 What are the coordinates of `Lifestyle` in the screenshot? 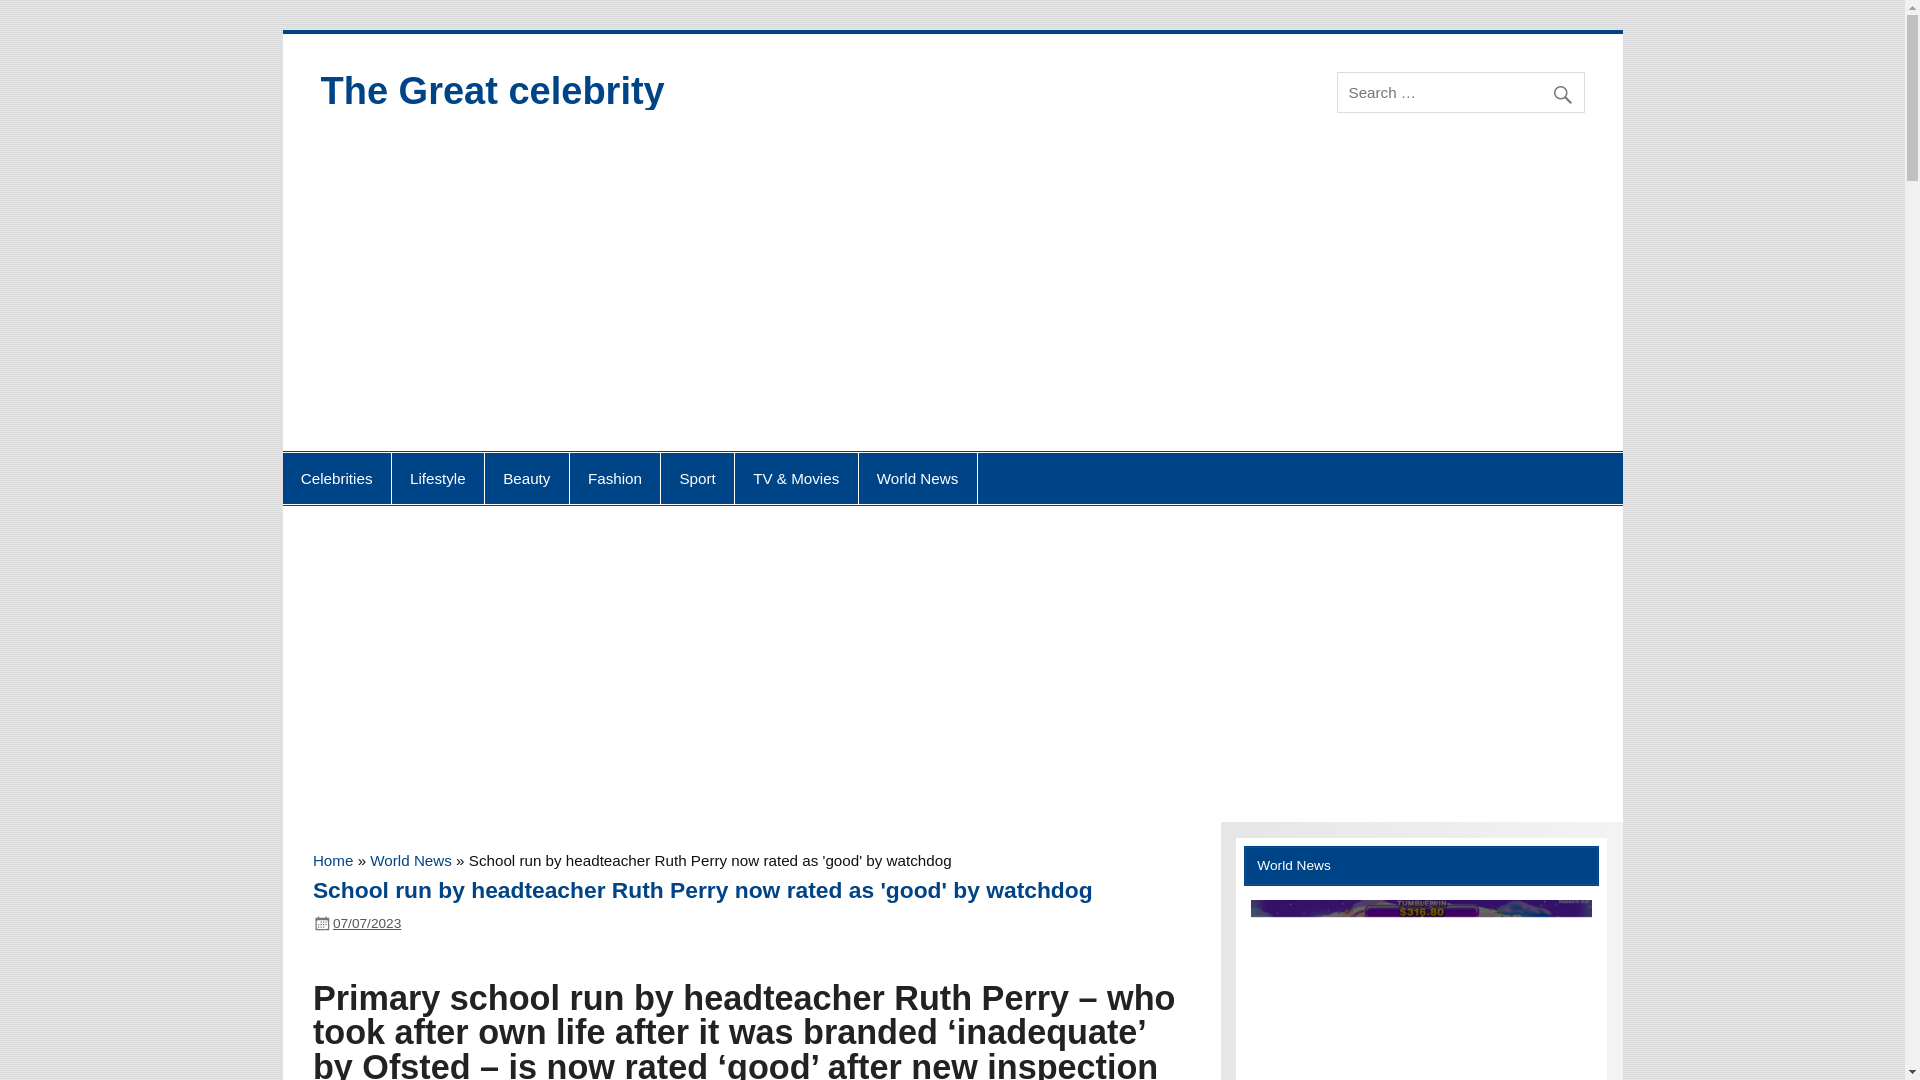 It's located at (437, 478).